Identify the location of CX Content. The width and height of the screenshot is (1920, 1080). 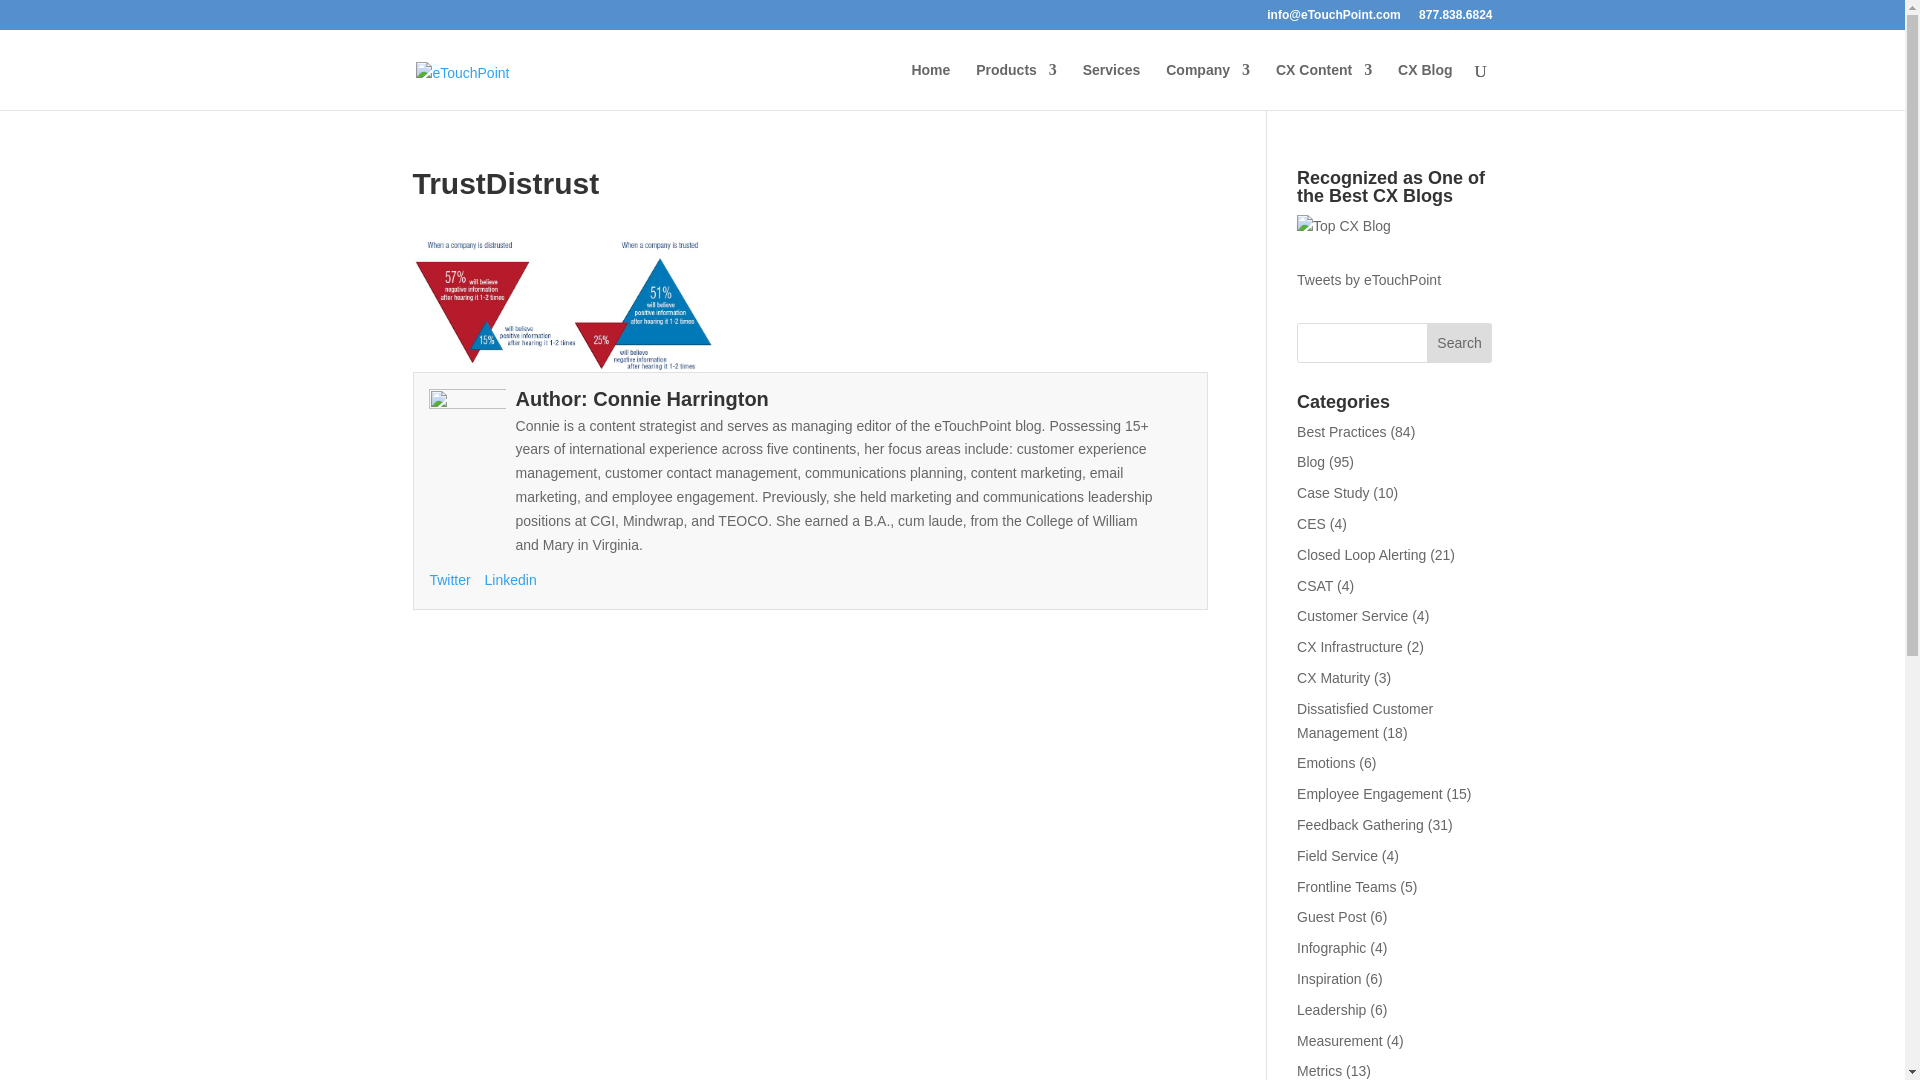
(1324, 86).